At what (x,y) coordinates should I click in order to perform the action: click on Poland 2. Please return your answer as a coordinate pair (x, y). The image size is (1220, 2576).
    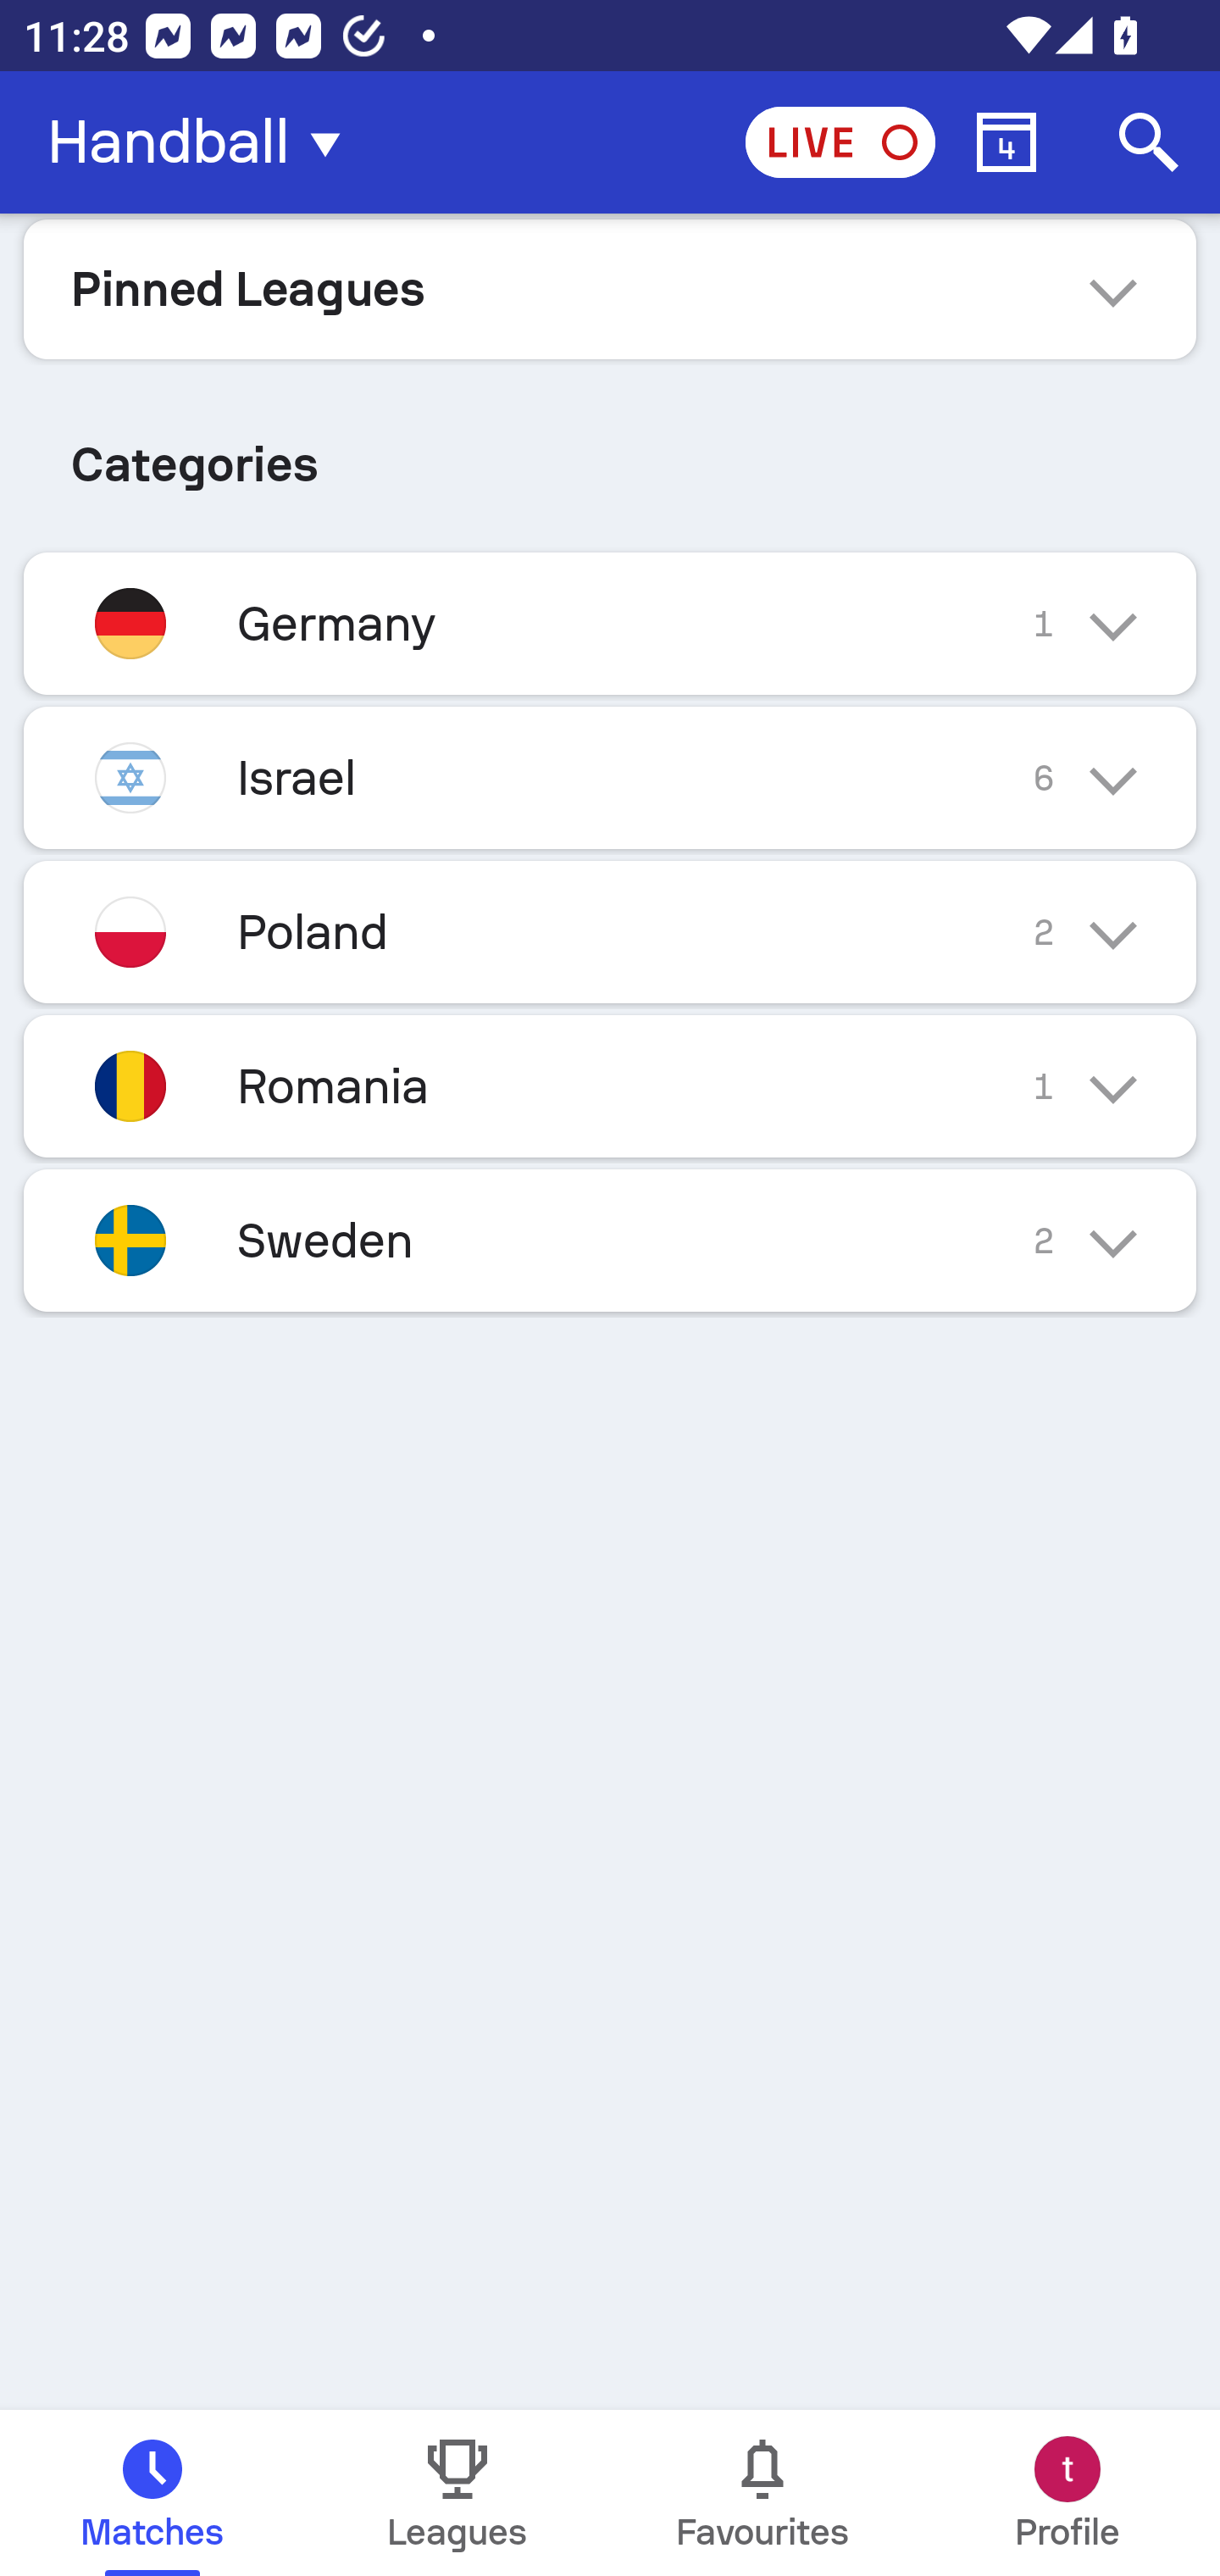
    Looking at the image, I should click on (610, 930).